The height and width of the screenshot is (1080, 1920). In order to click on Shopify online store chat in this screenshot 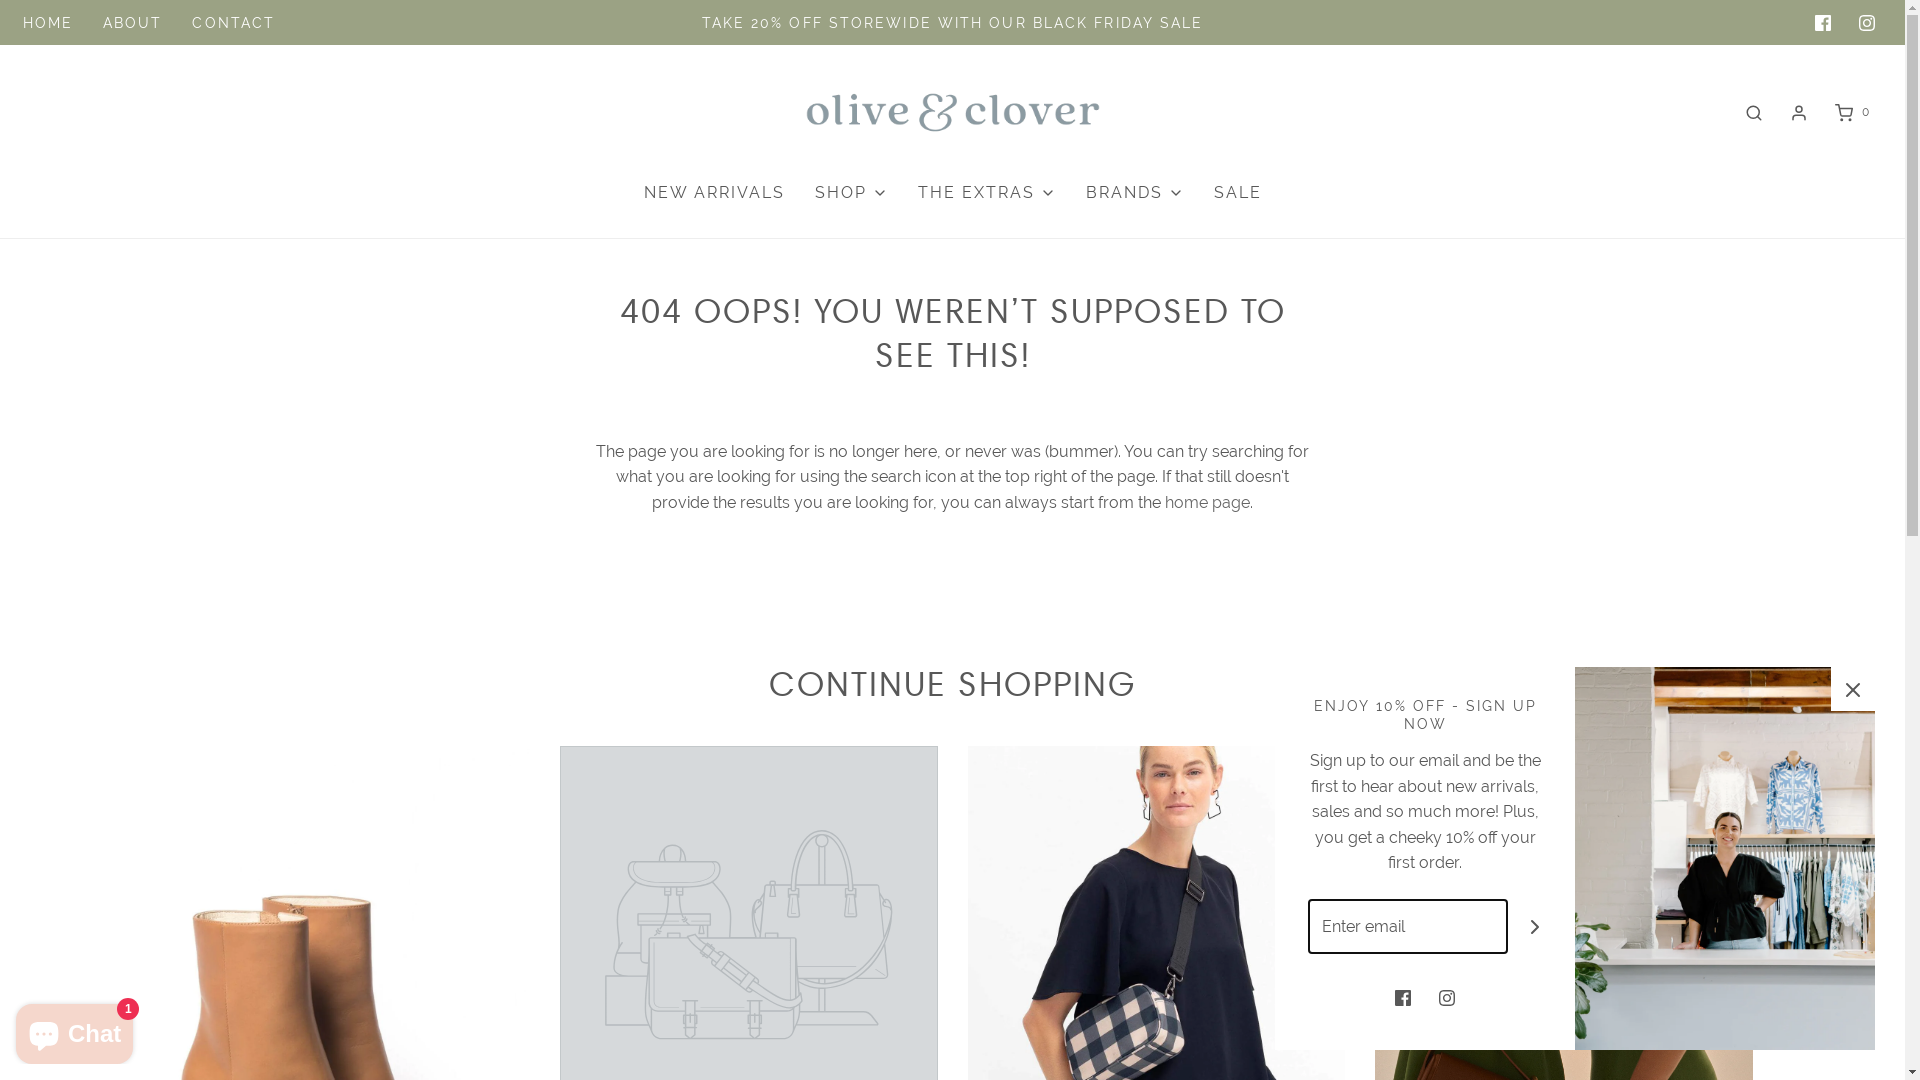, I will do `click(74, 1030)`.